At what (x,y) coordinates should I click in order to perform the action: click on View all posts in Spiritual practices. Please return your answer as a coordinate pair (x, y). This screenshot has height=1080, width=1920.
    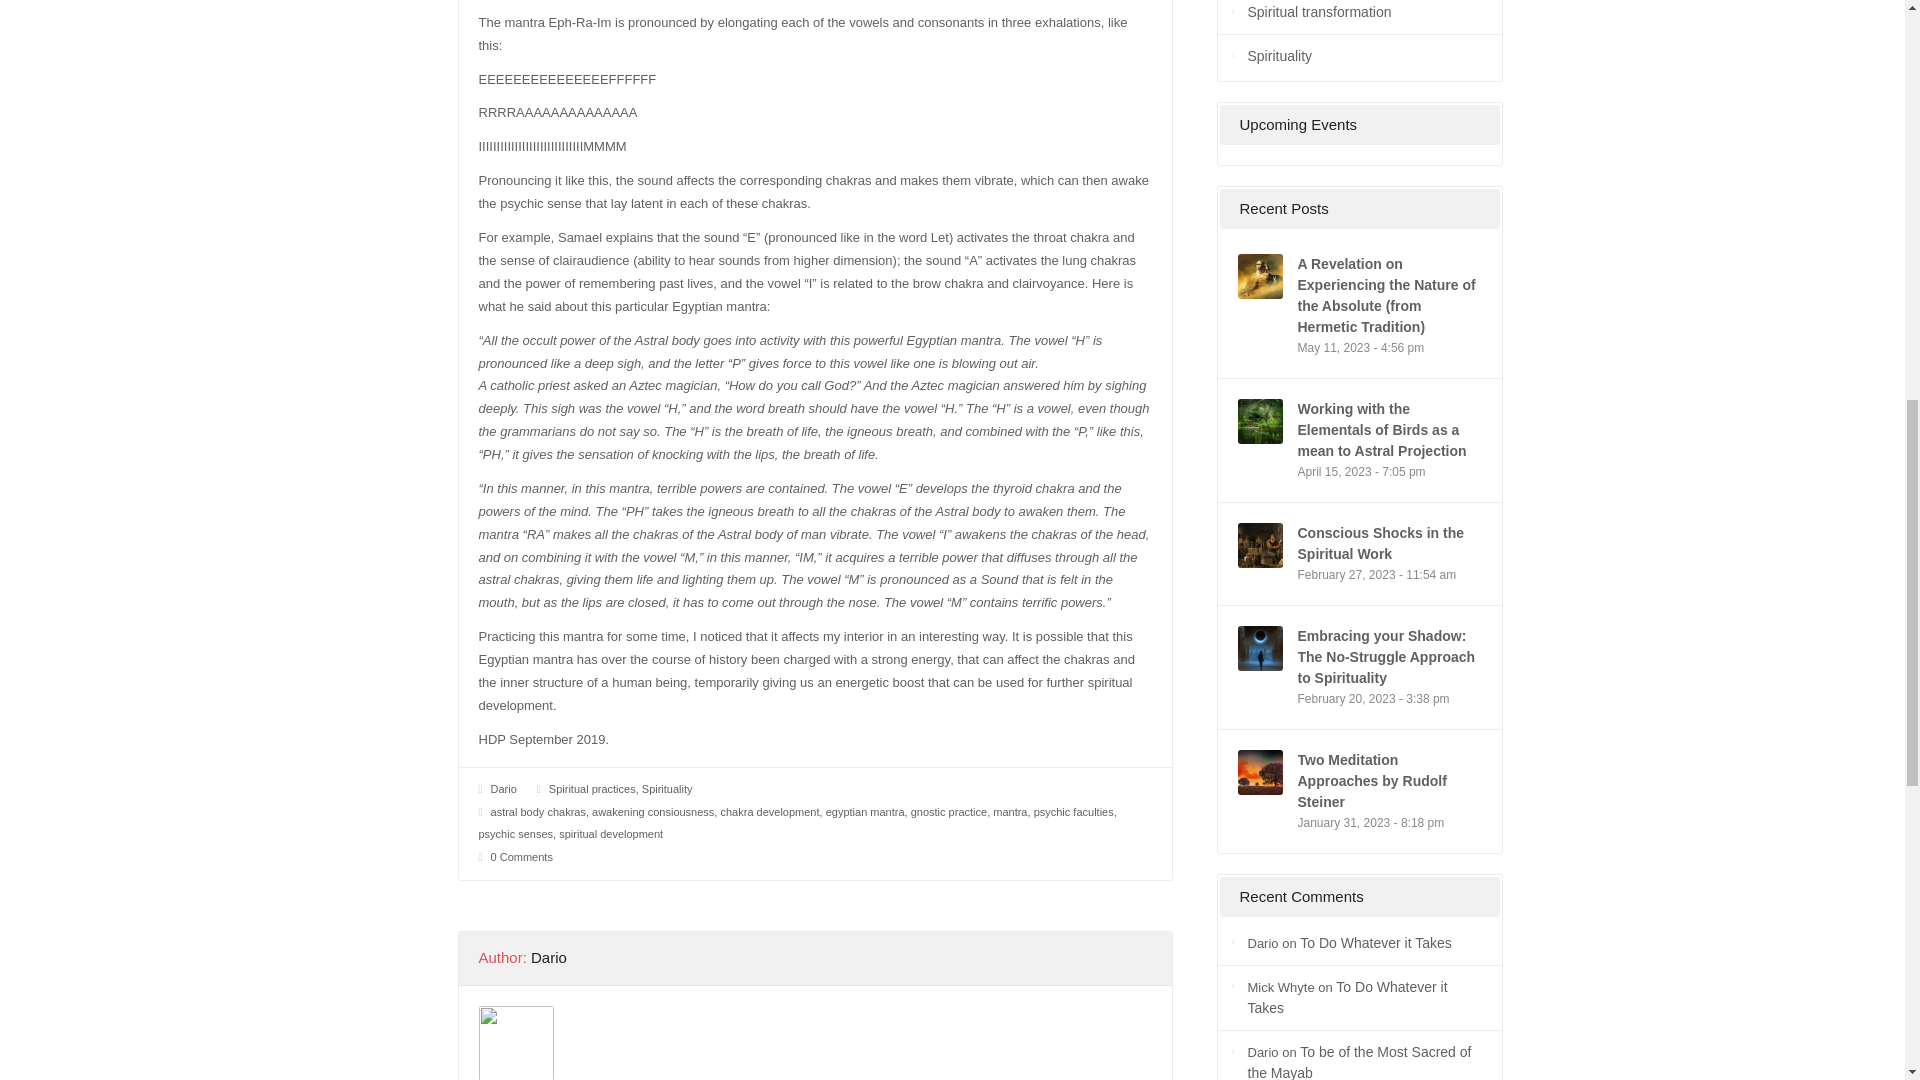
    Looking at the image, I should click on (592, 788).